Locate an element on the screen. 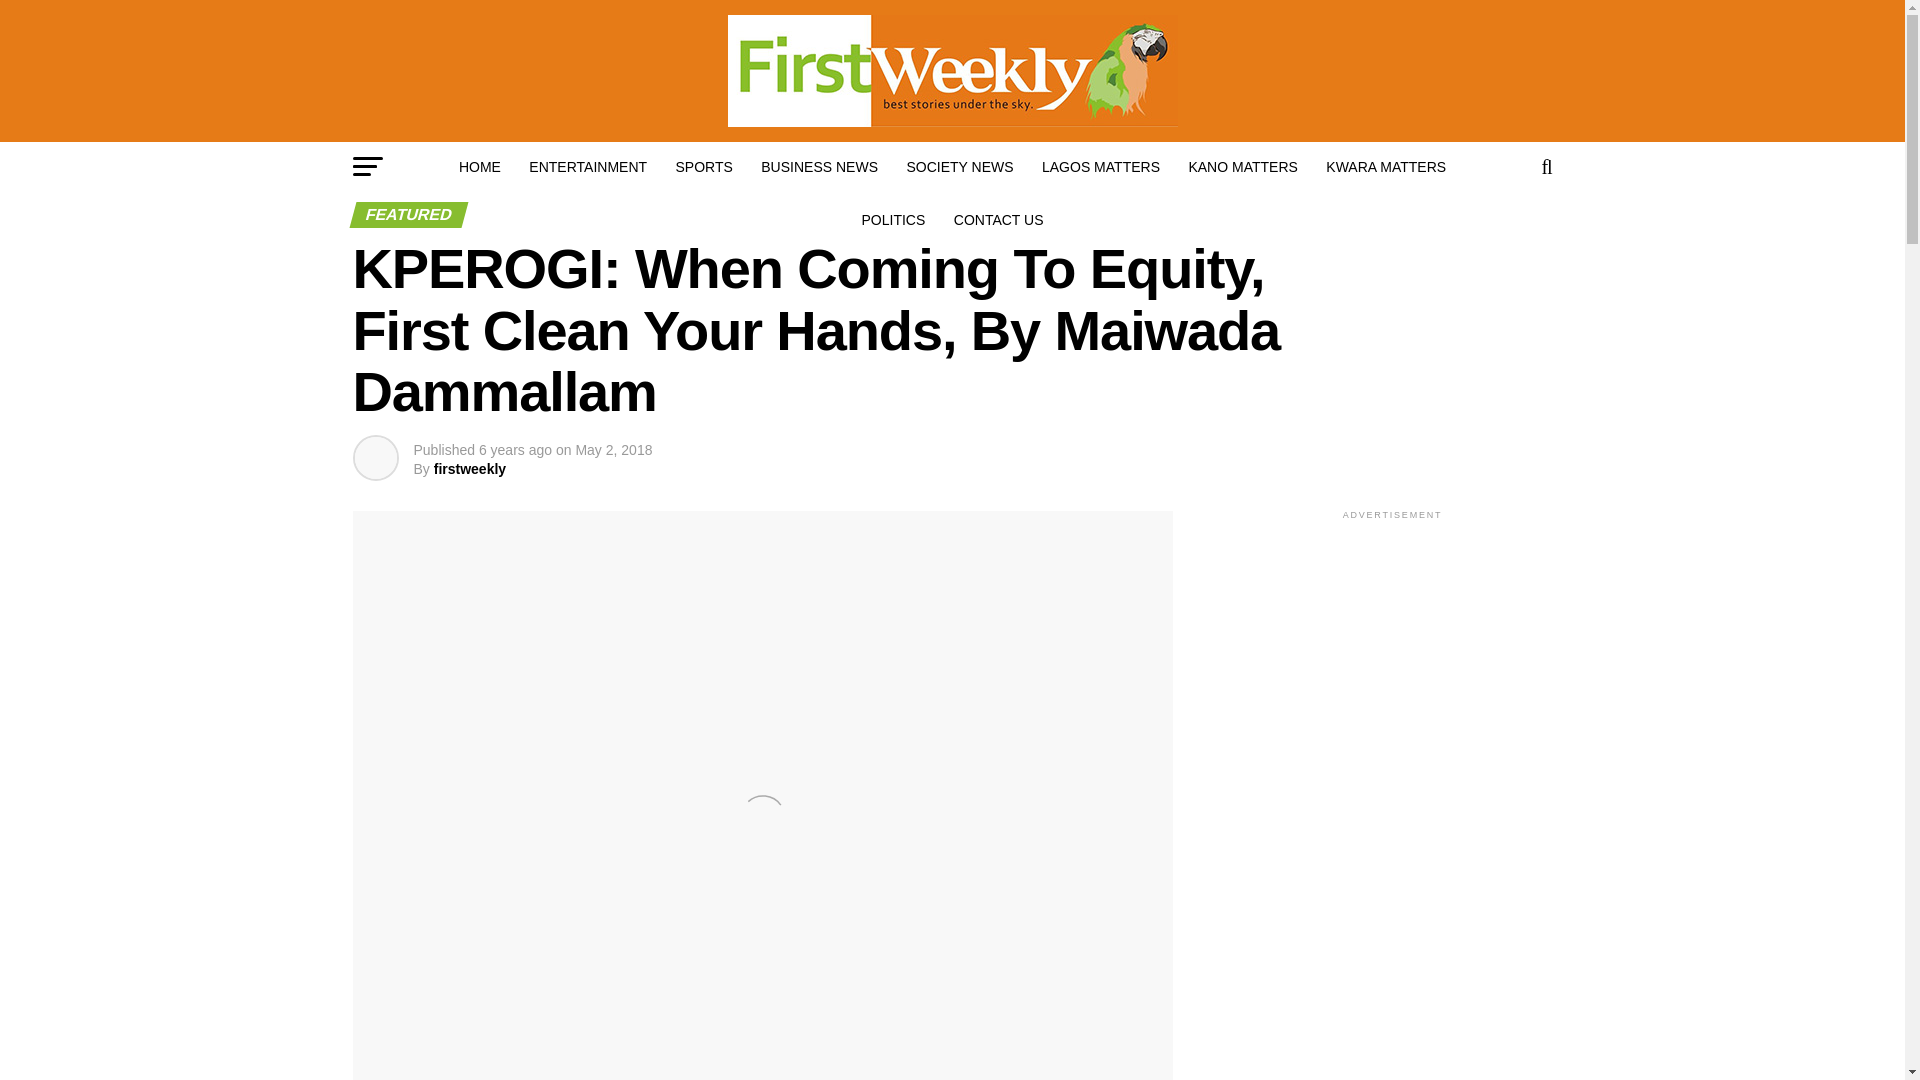  KWARA MATTERS is located at coordinates (1385, 166).